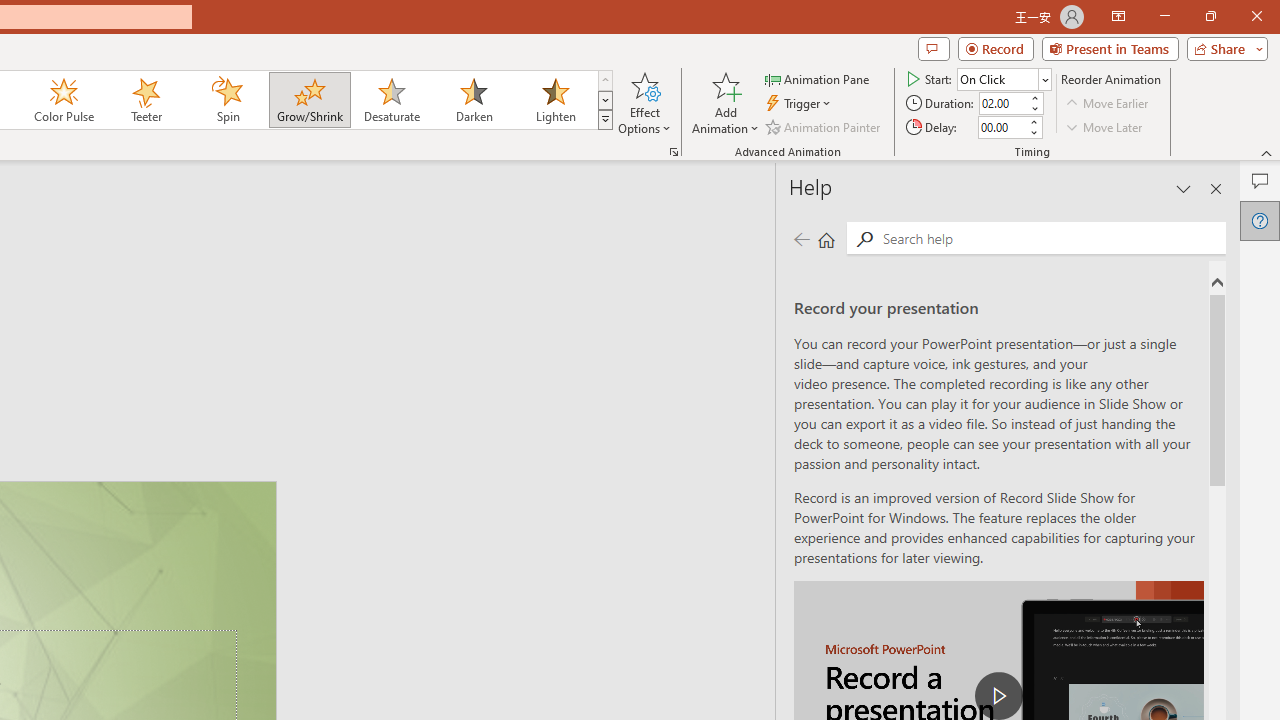  Describe the element at coordinates (725, 102) in the screenshot. I see `Add Animation` at that location.